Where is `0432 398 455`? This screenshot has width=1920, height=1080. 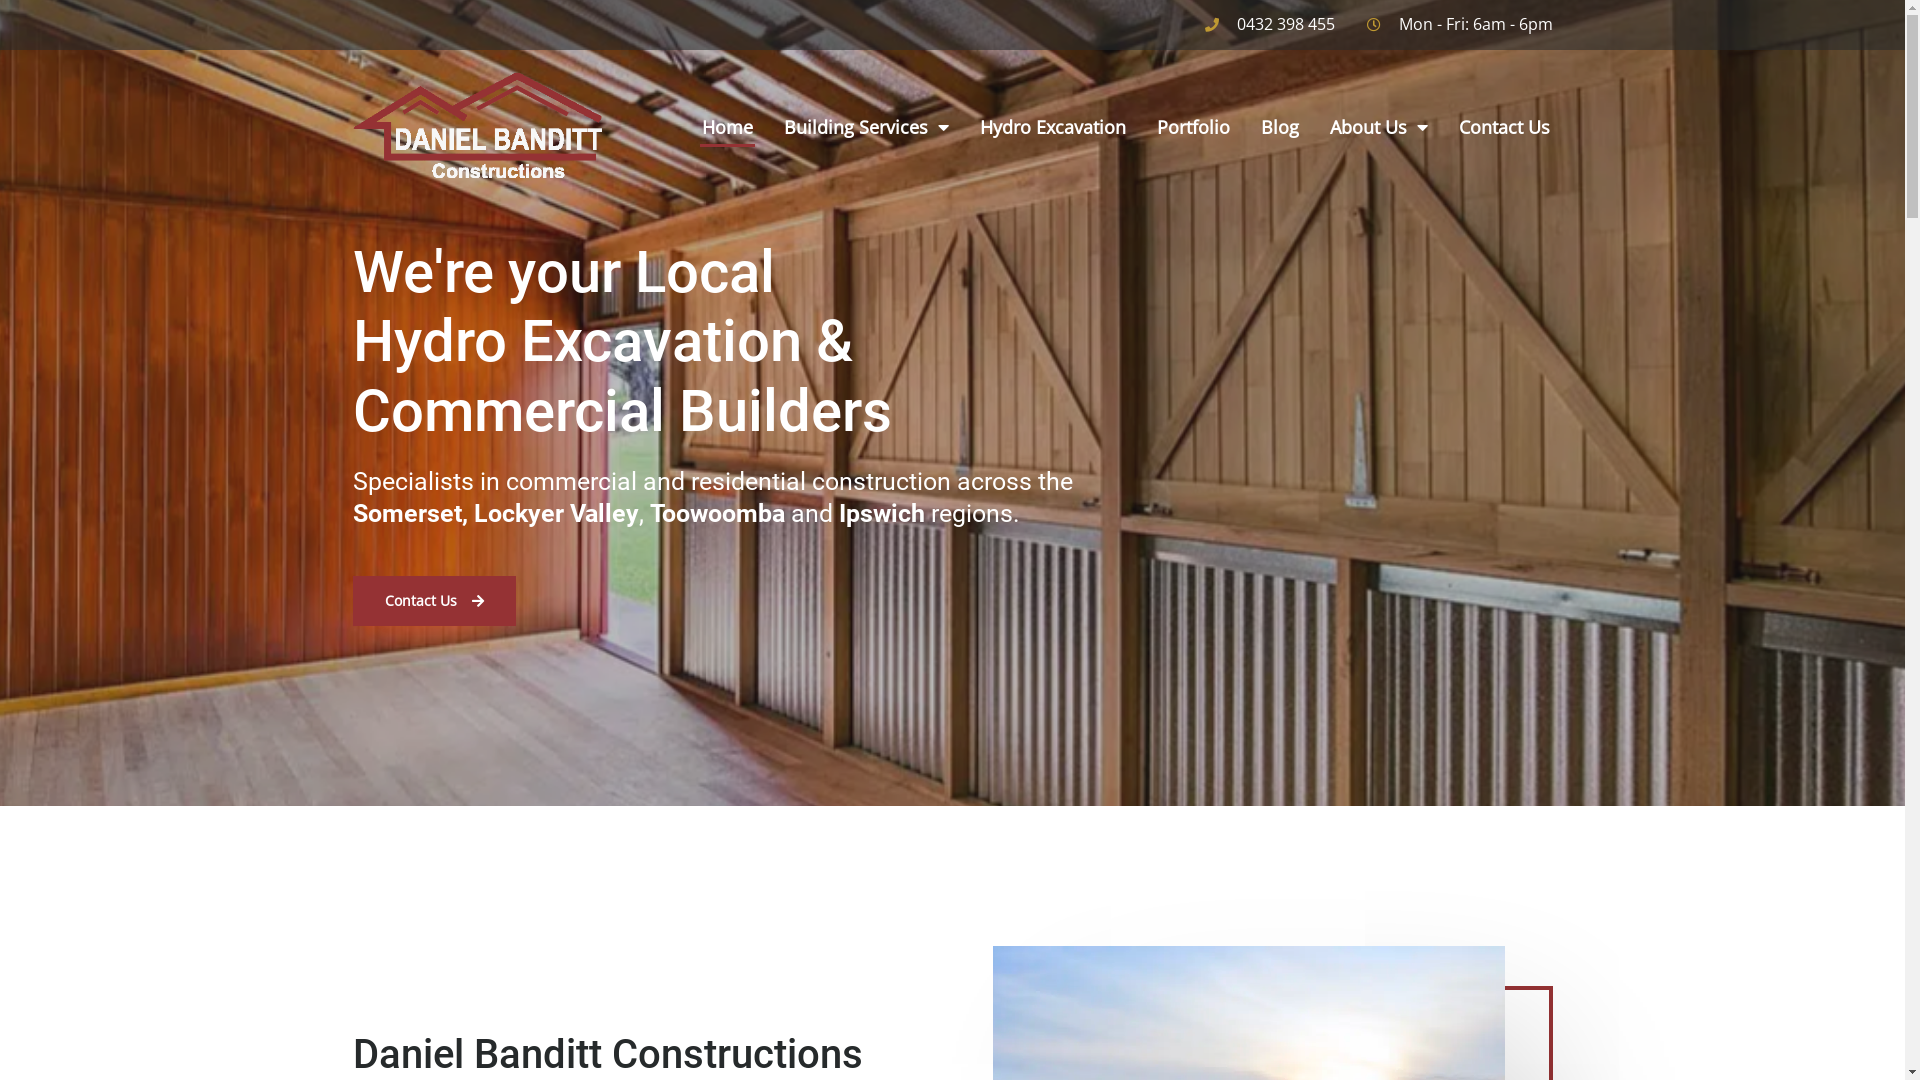
0432 398 455 is located at coordinates (1269, 25).